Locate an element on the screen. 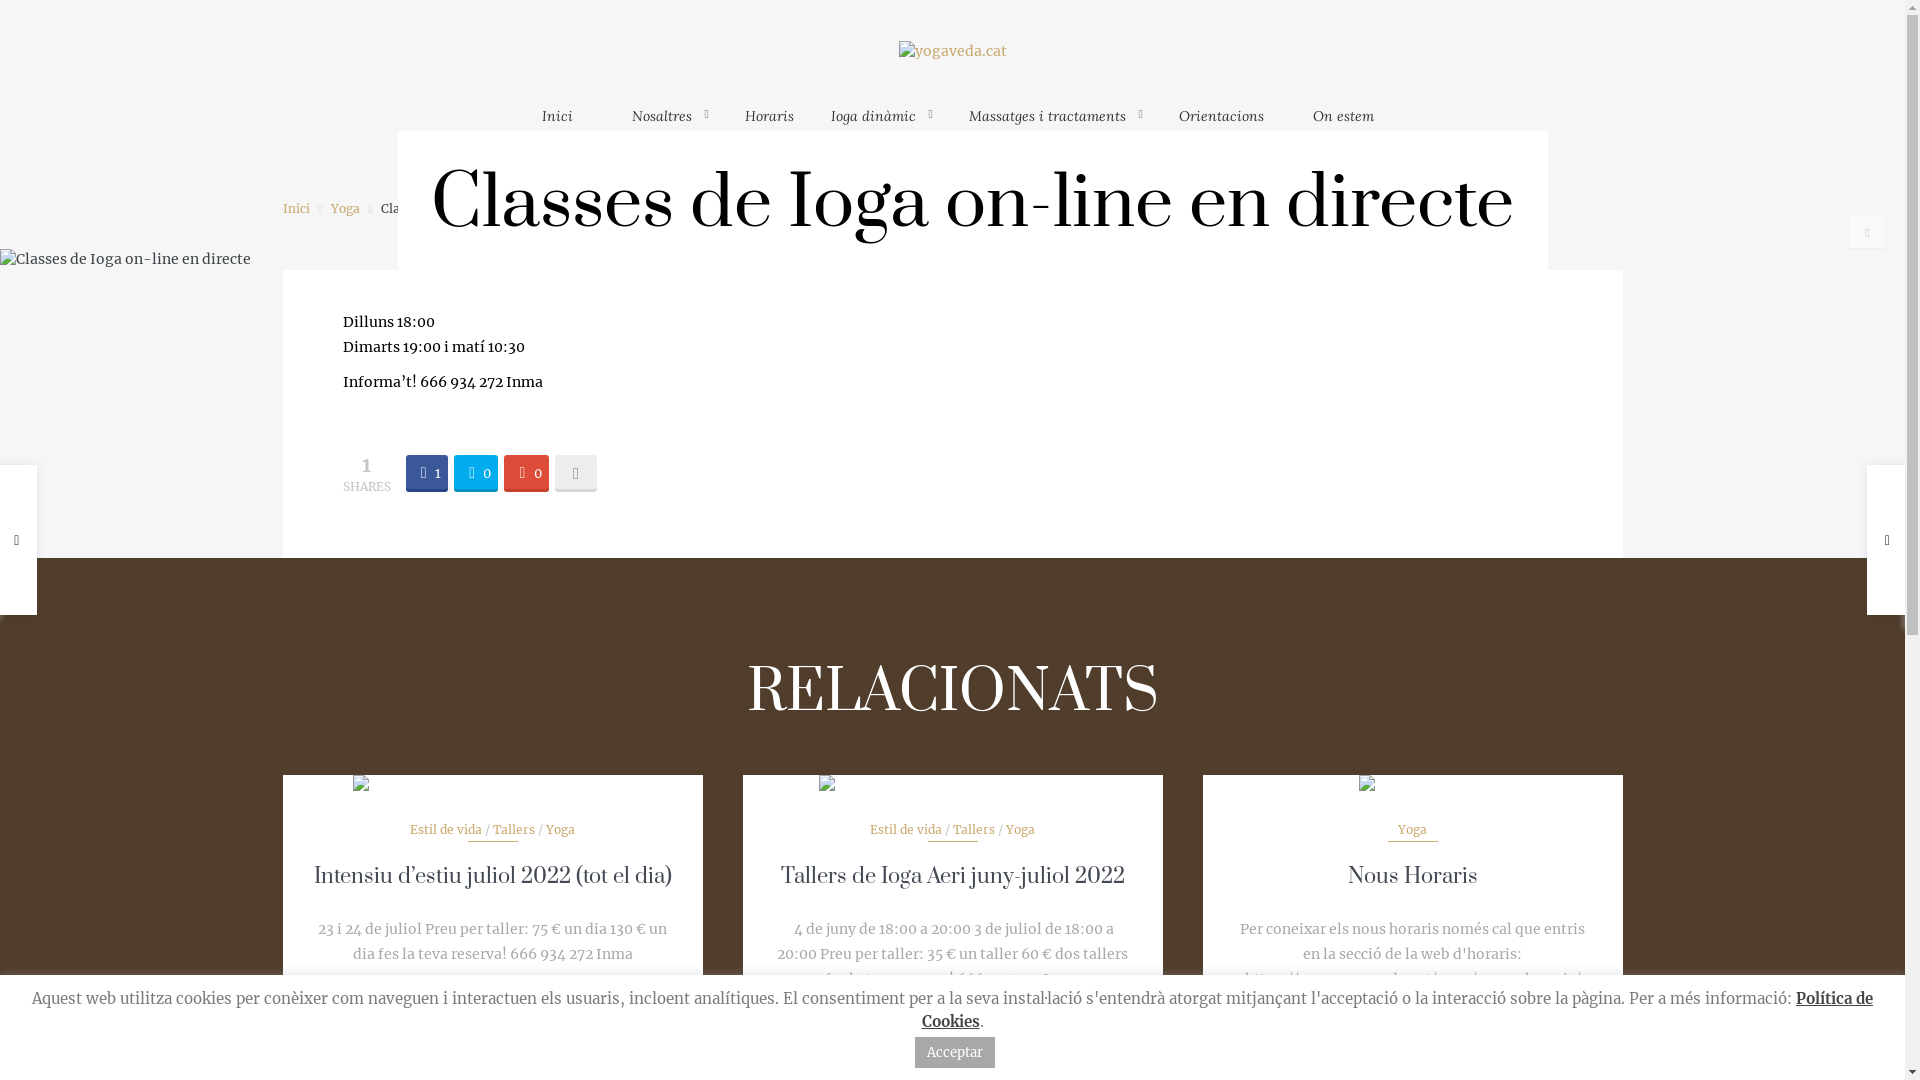  Tallers is located at coordinates (974, 830).